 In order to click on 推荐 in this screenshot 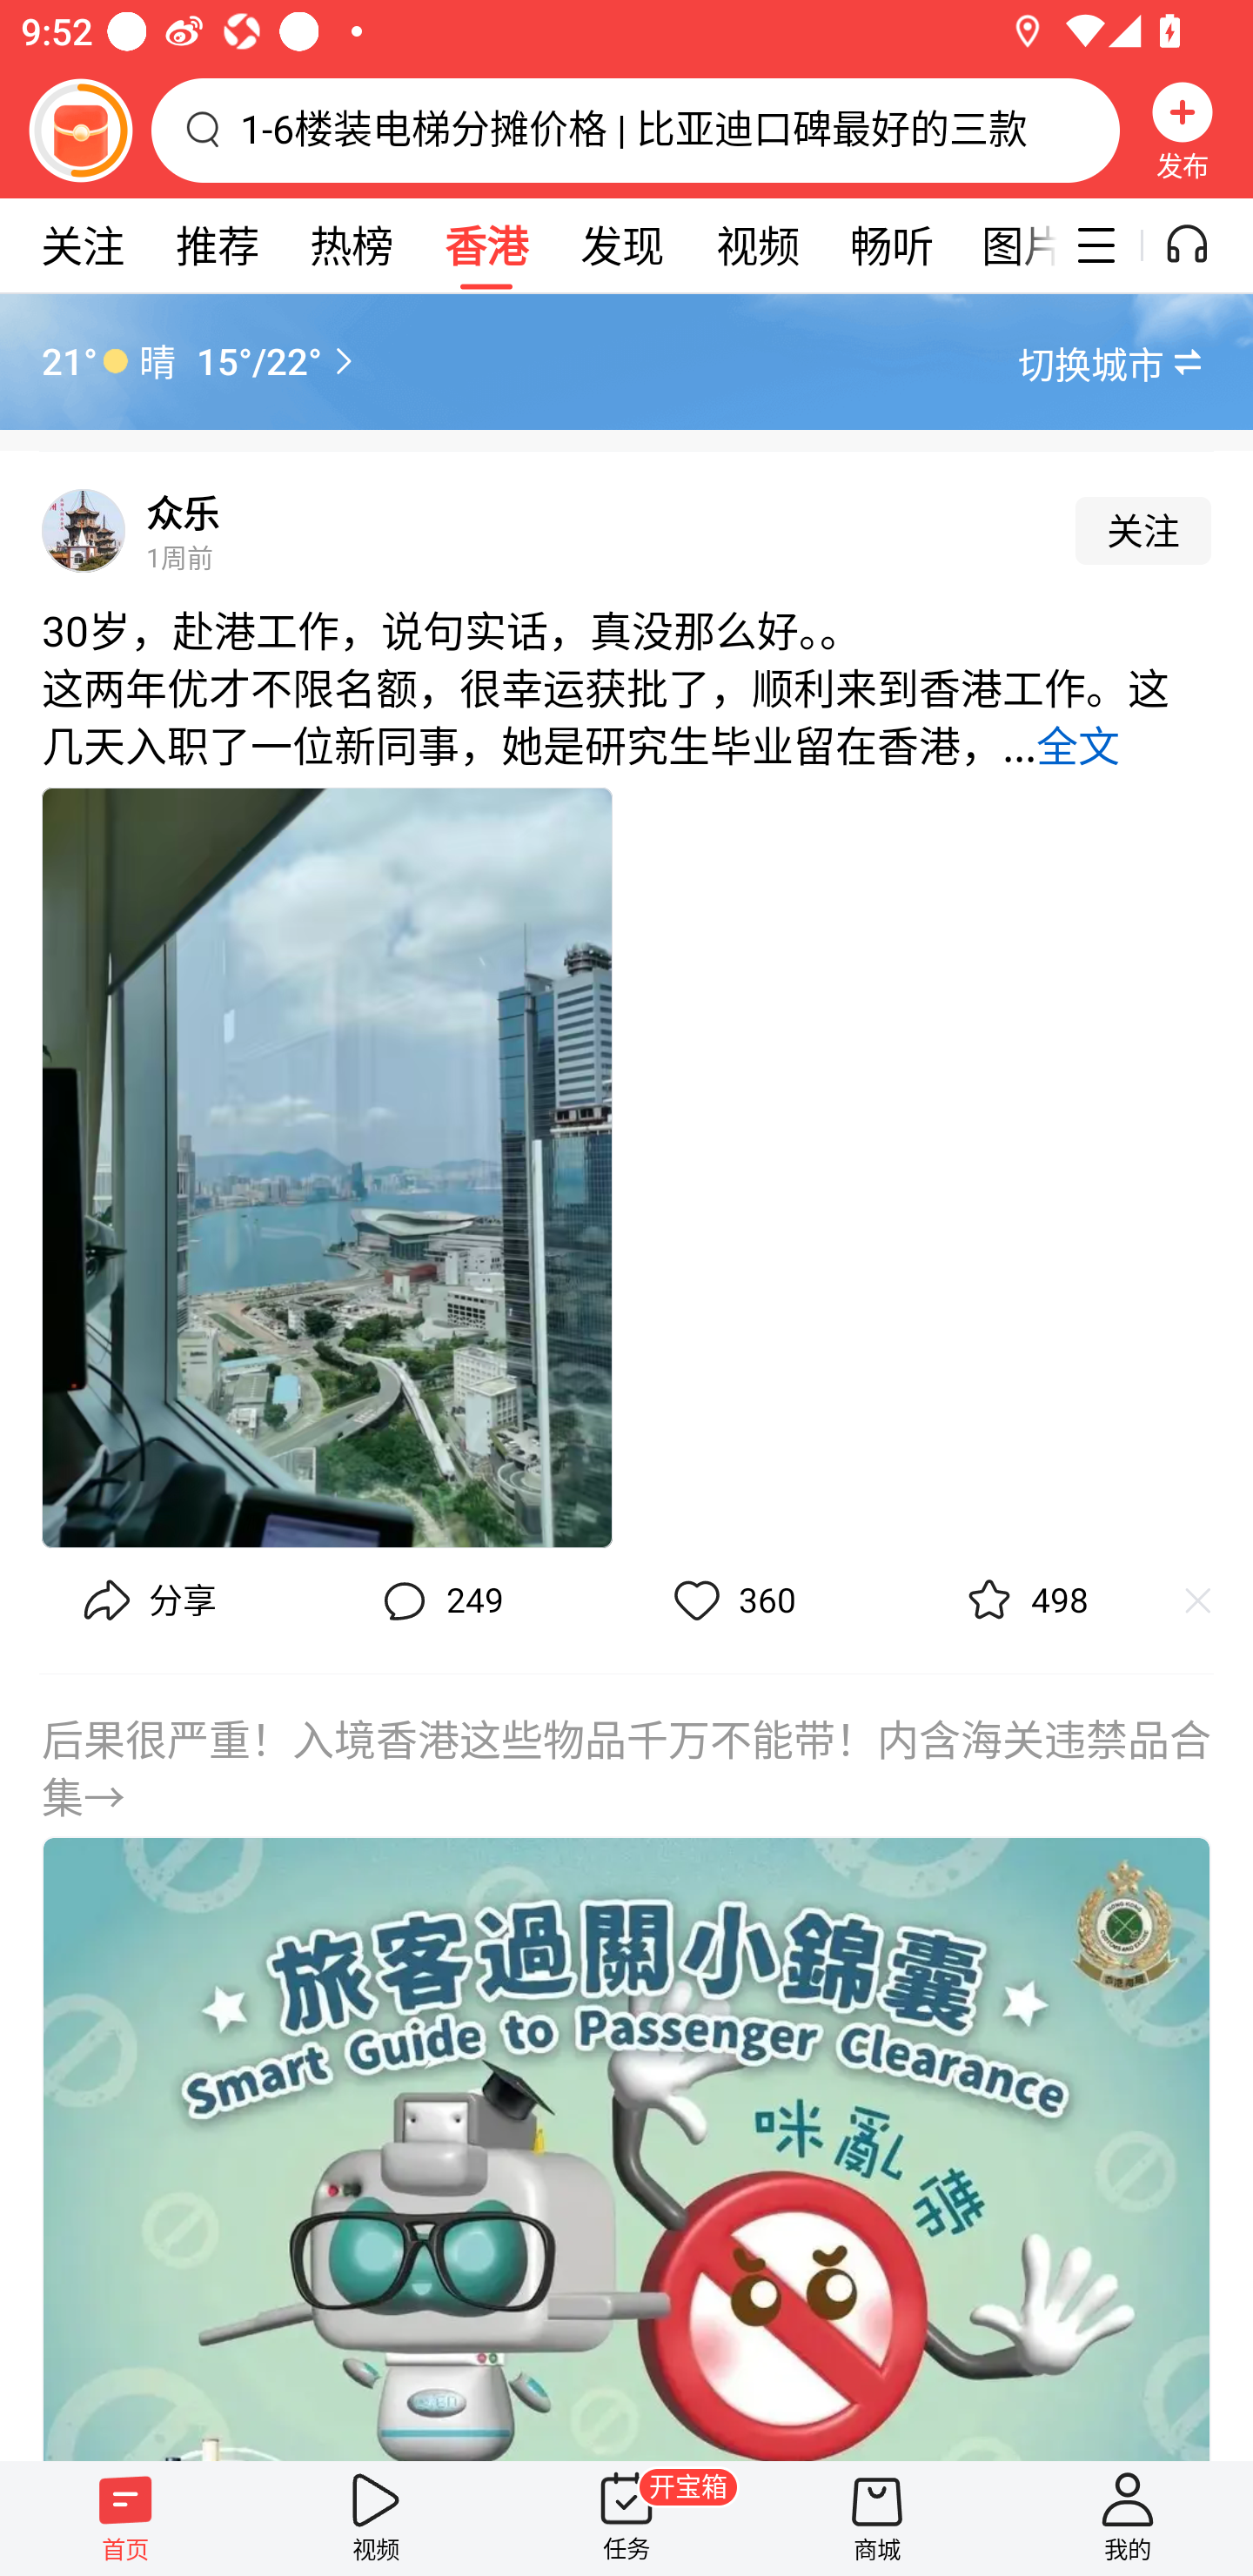, I will do `click(217, 245)`.